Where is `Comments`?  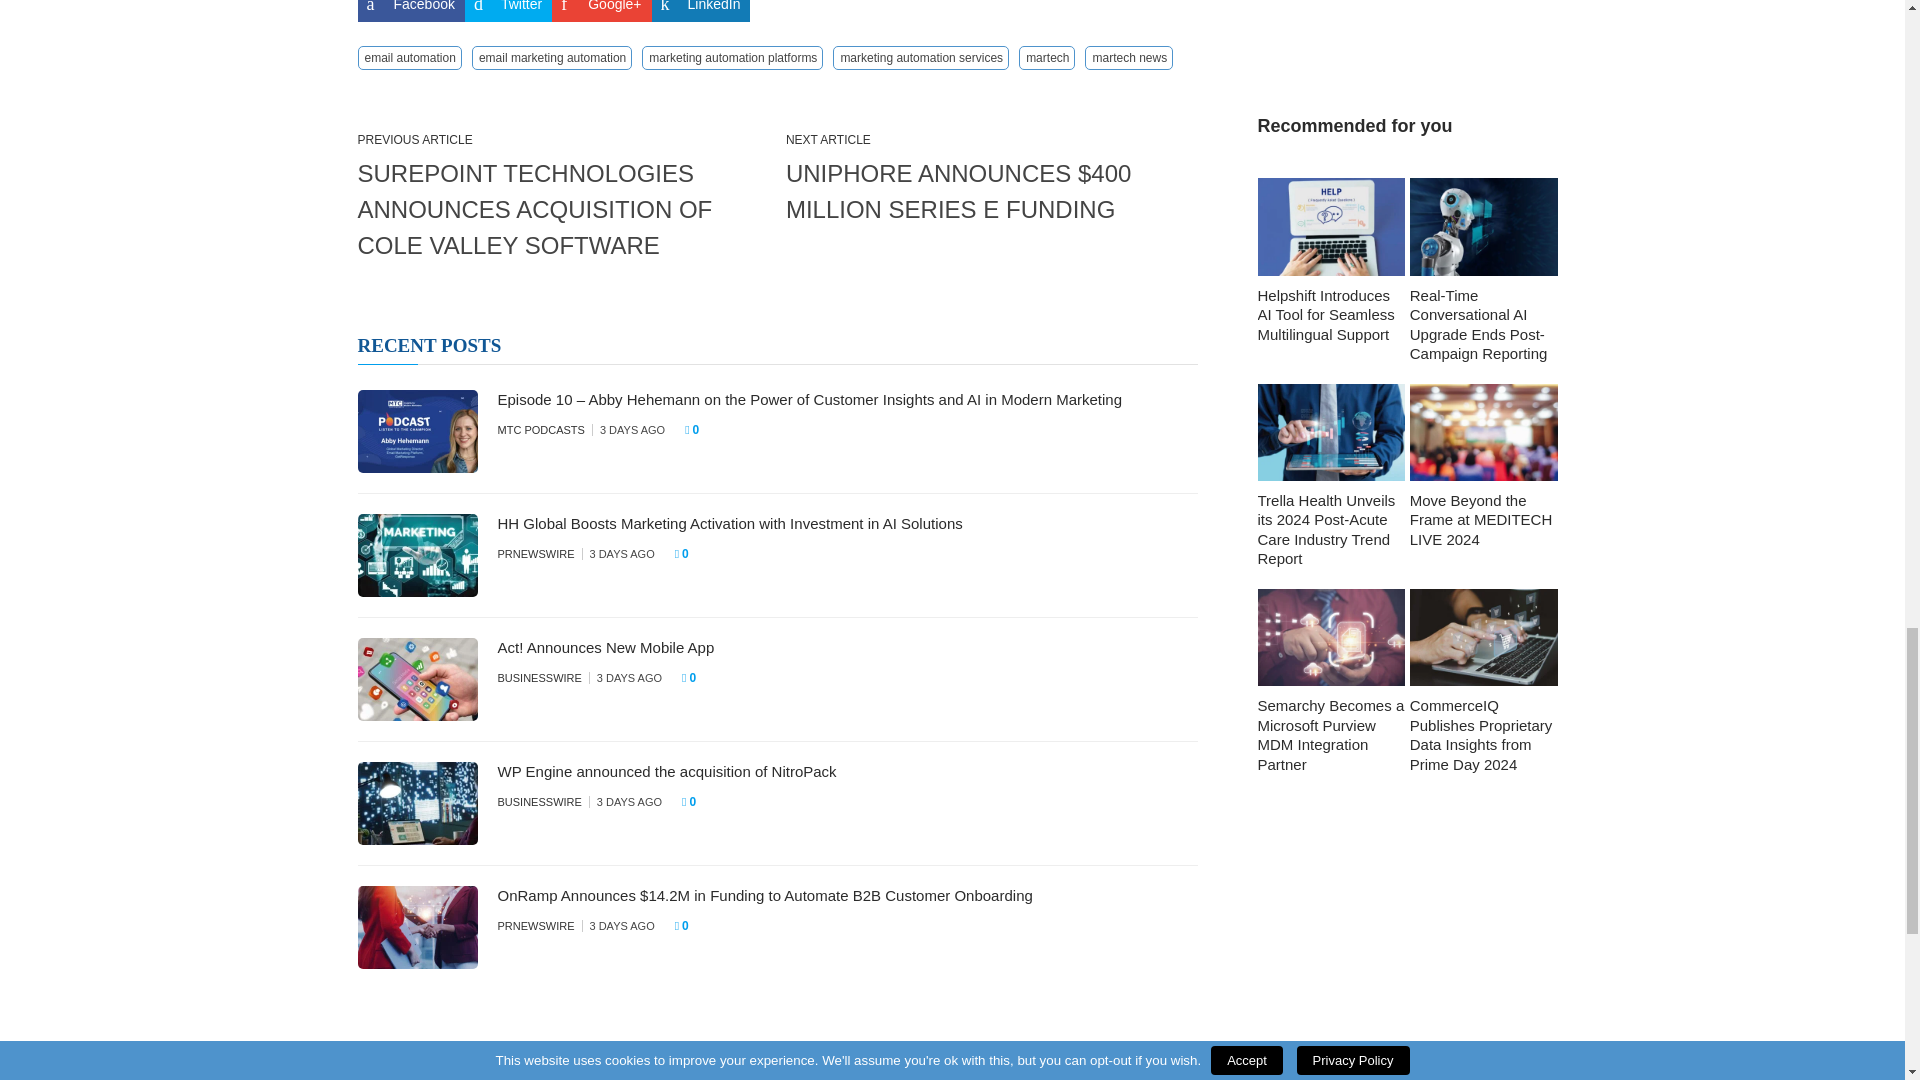
Comments is located at coordinates (694, 678).